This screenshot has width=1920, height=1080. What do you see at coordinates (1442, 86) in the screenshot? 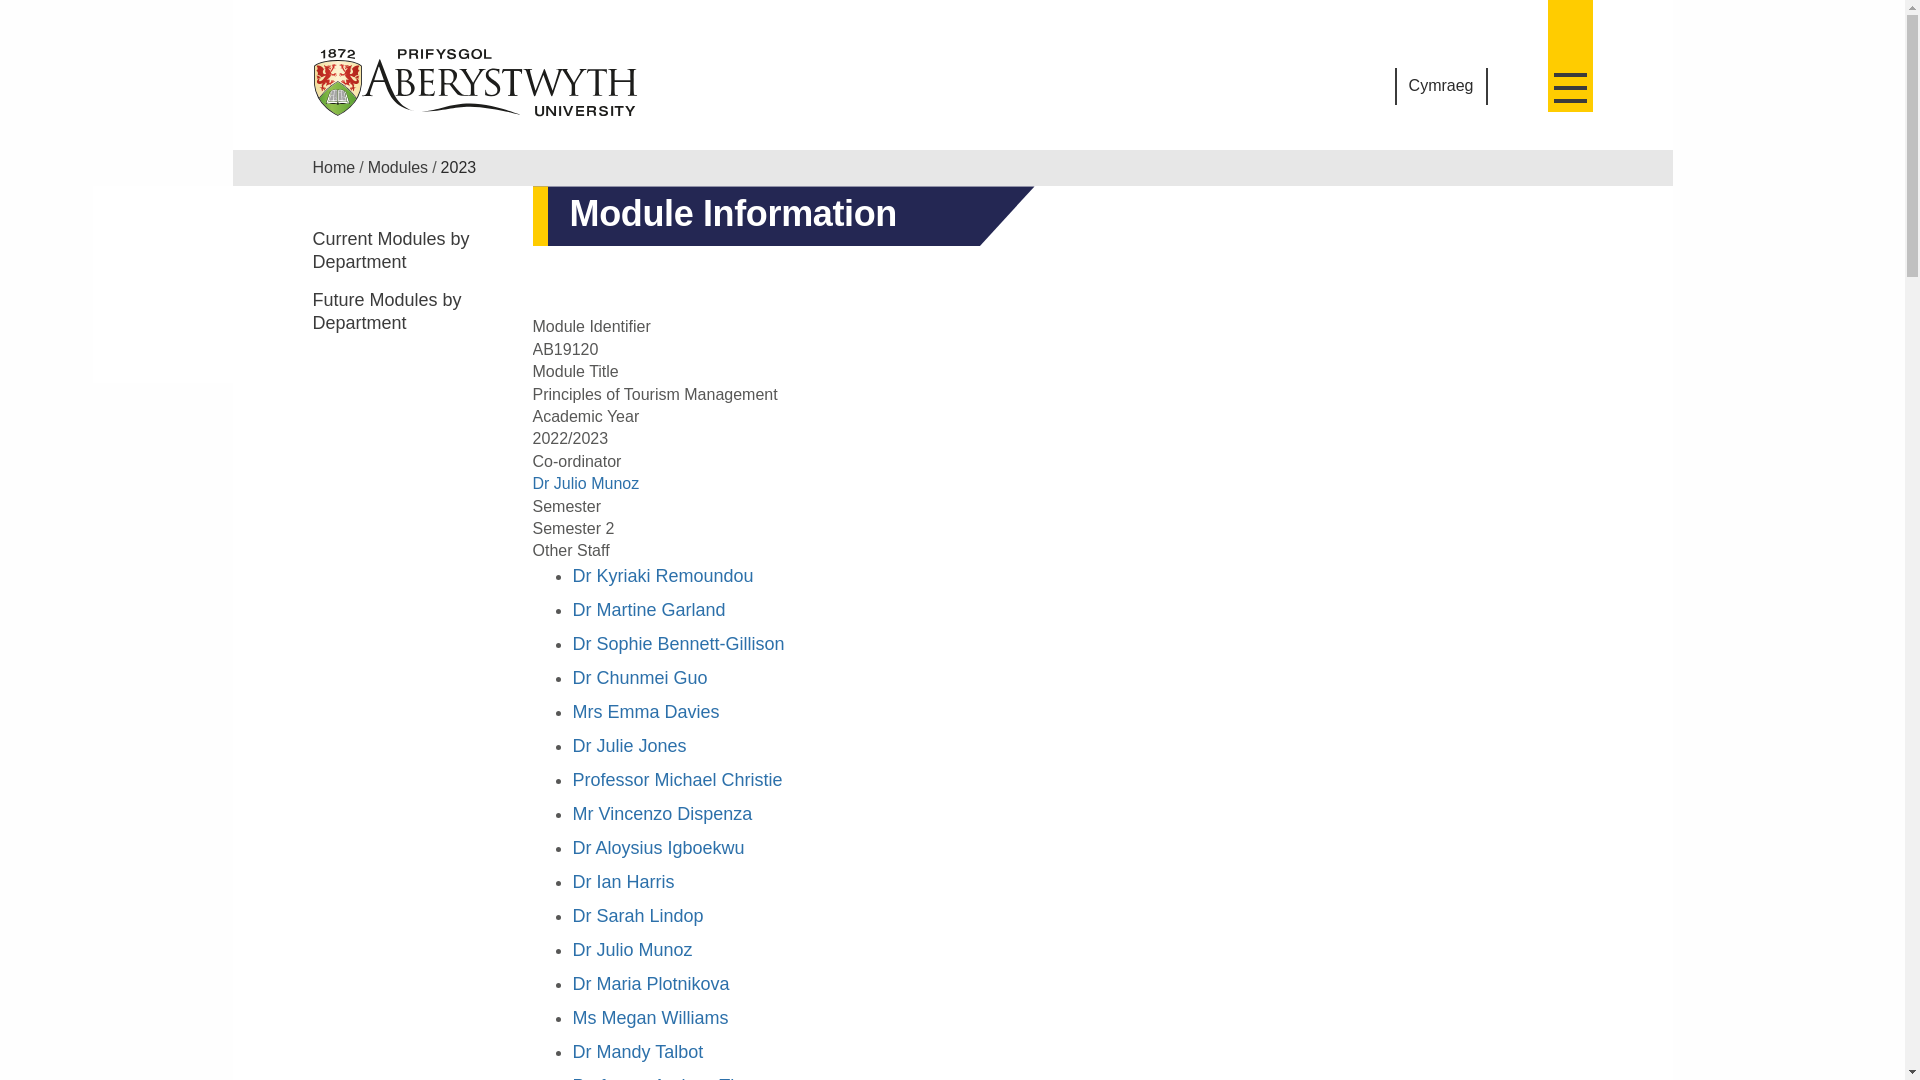
I see `Newid iaith i Gymraeg` at bounding box center [1442, 86].